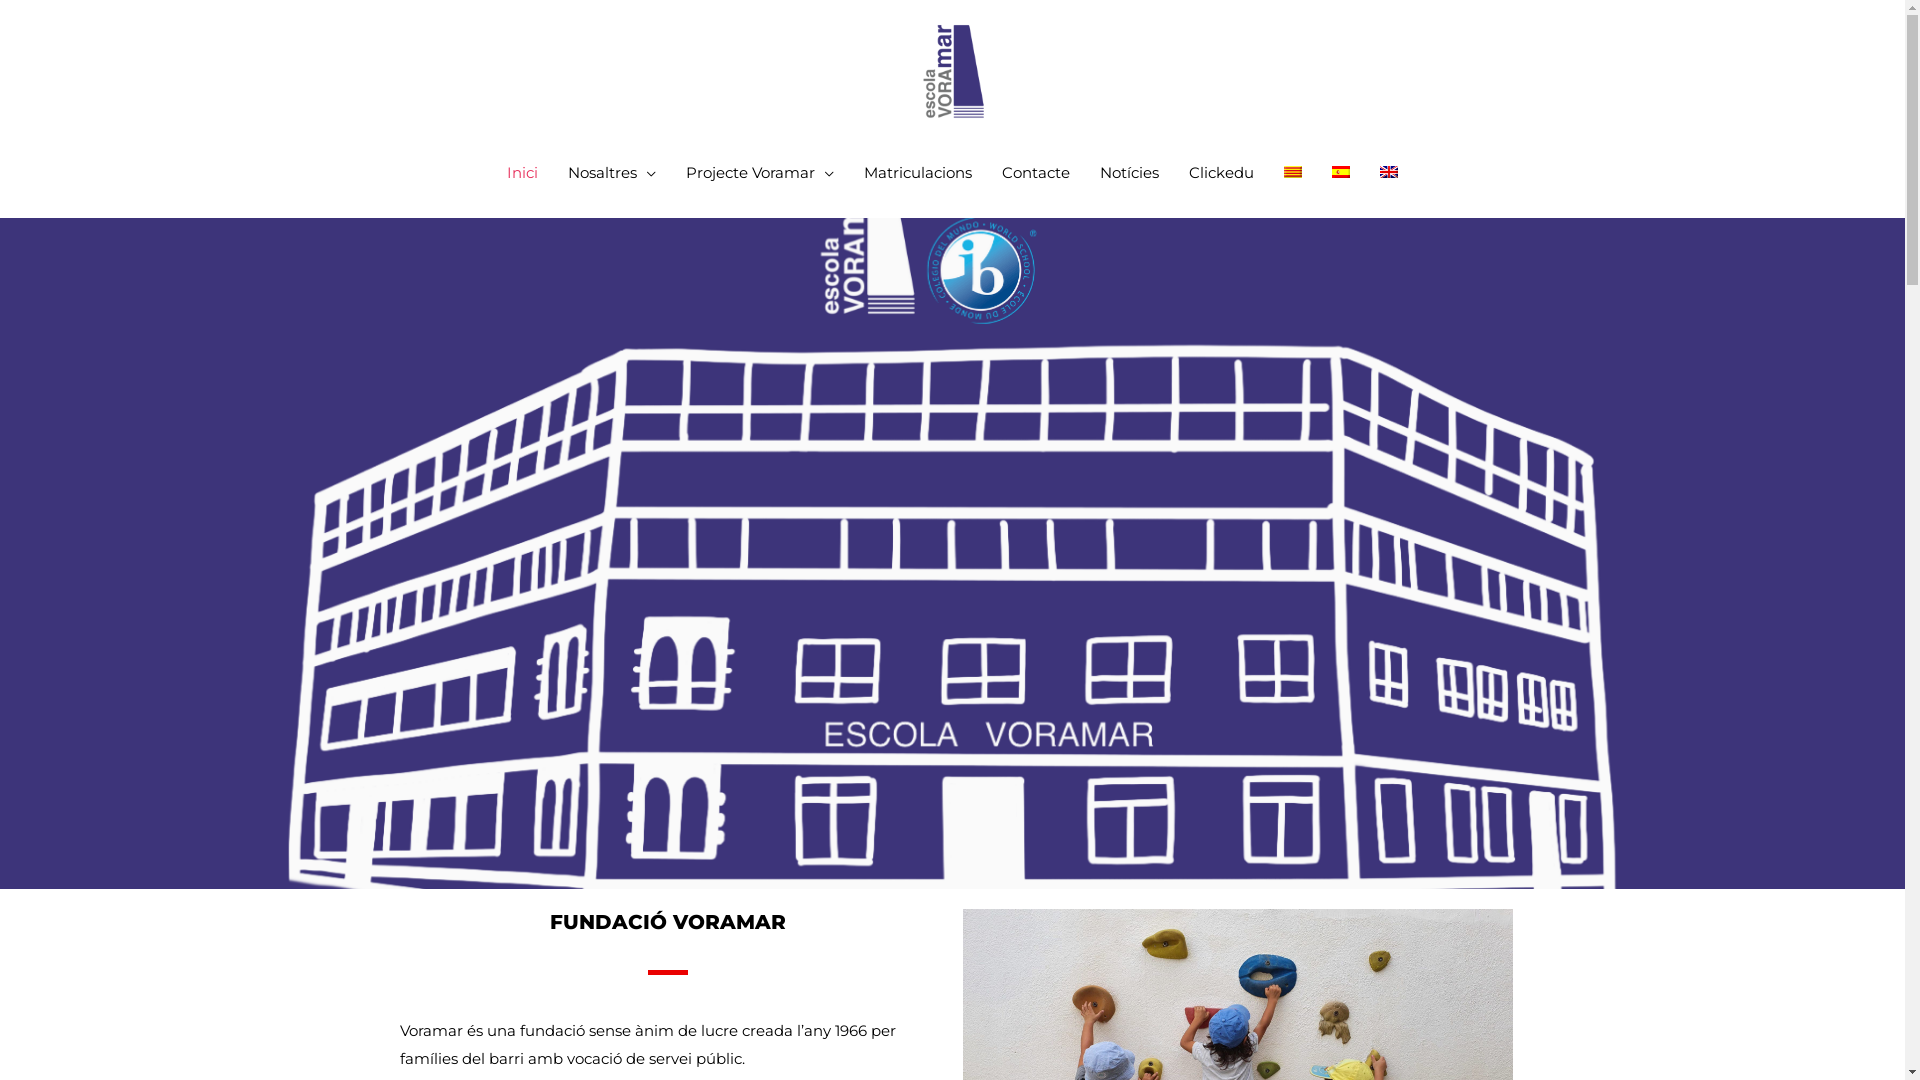 Image resolution: width=1920 pixels, height=1080 pixels. I want to click on Nosaltres, so click(612, 173).